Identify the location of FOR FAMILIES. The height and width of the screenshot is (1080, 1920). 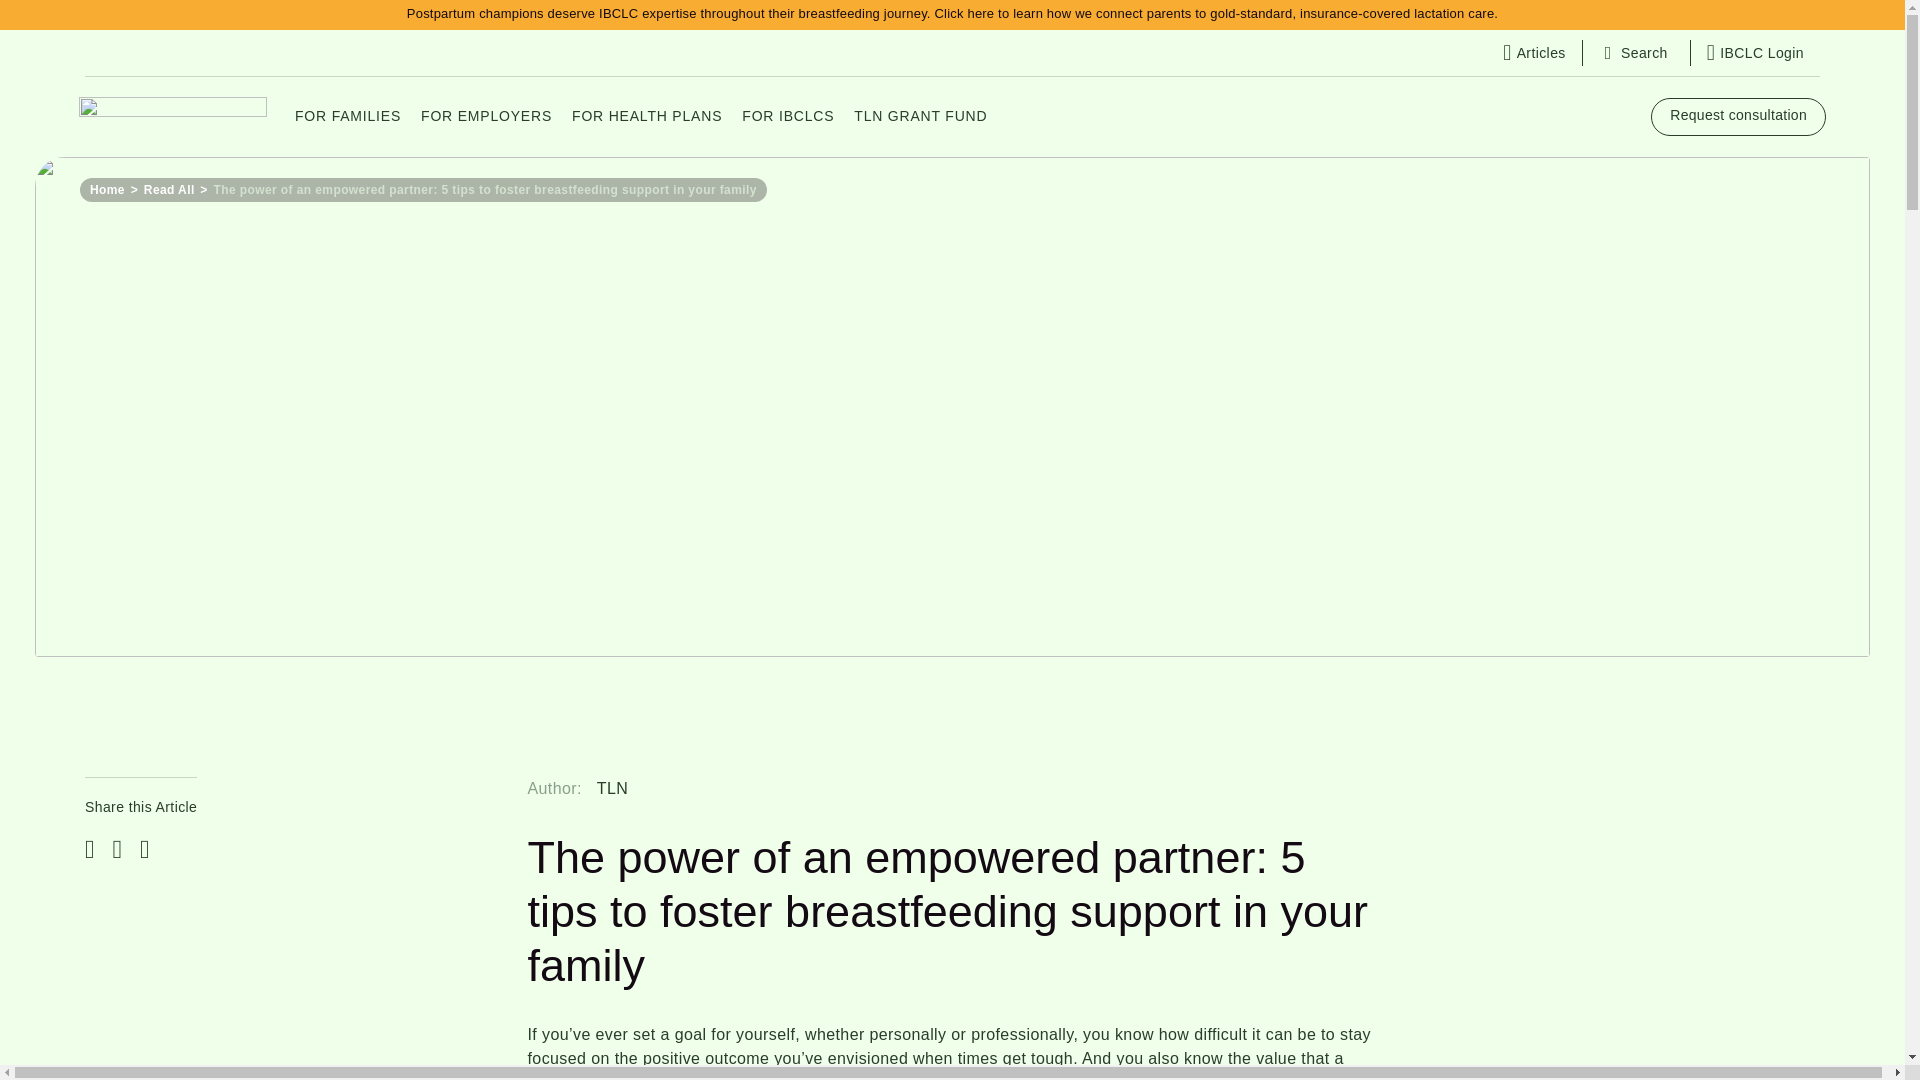
(347, 116).